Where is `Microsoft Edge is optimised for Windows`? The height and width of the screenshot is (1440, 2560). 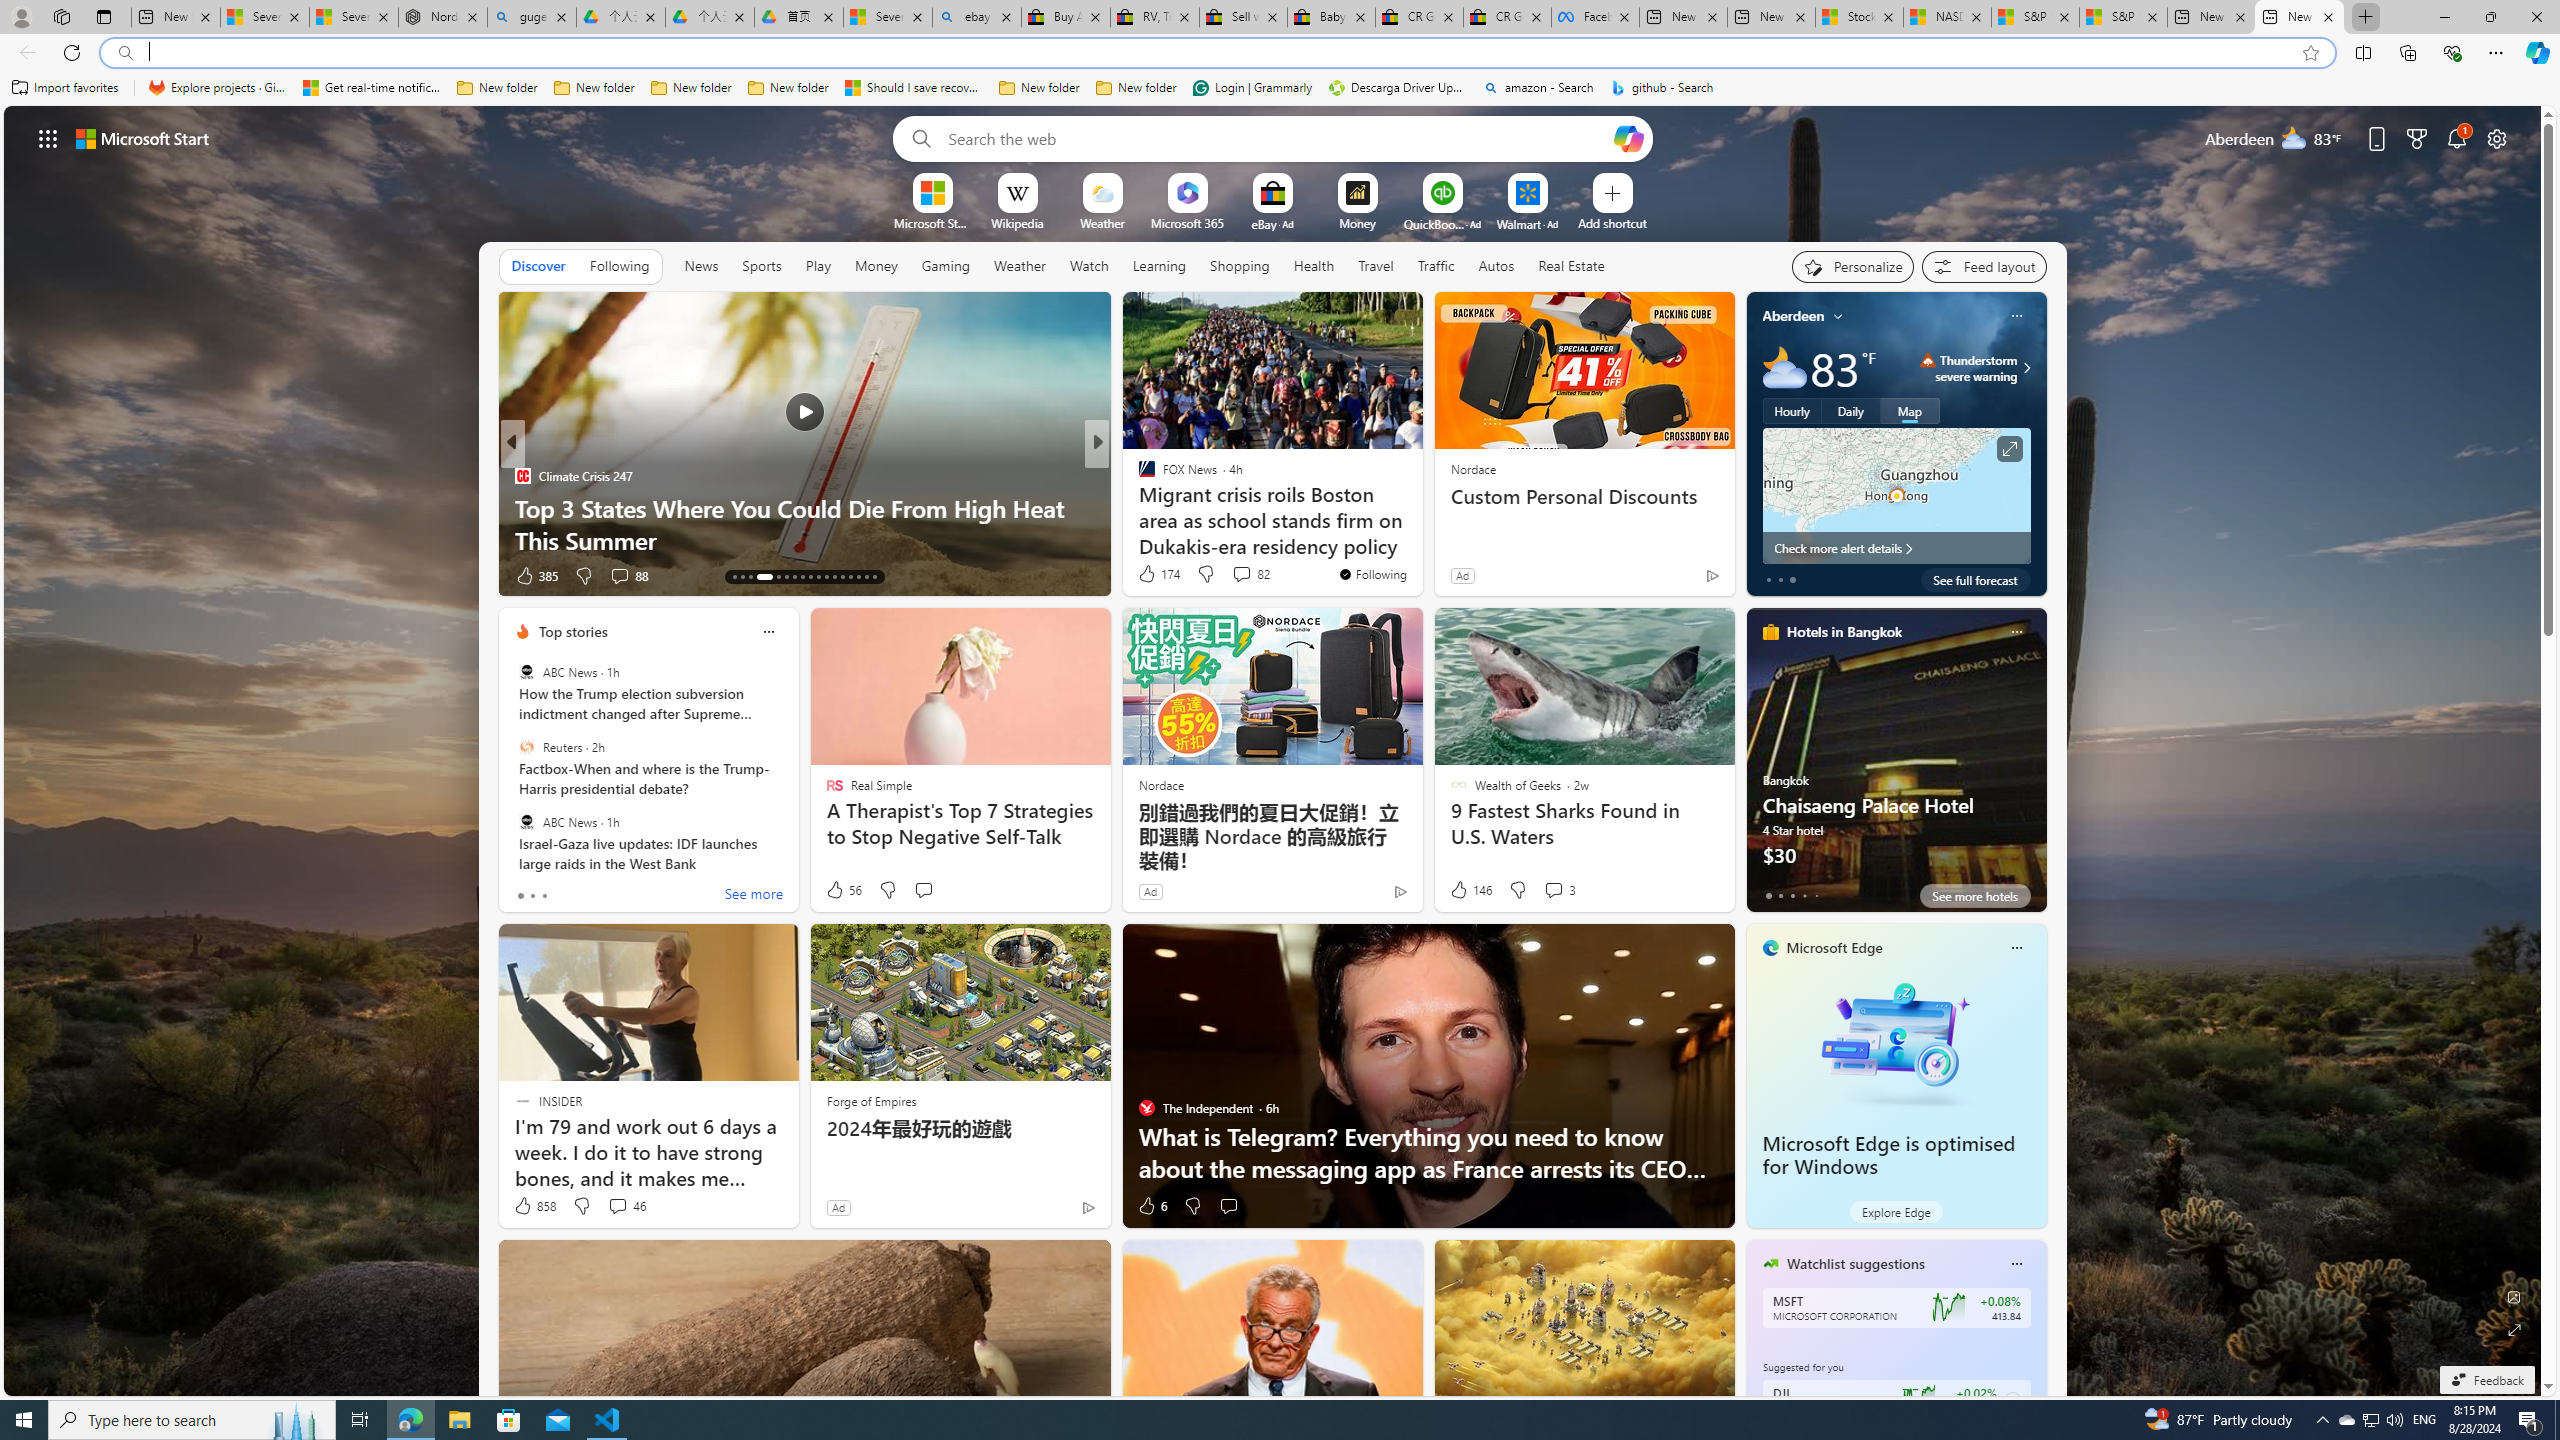 Microsoft Edge is optimised for Windows is located at coordinates (1896, 1042).